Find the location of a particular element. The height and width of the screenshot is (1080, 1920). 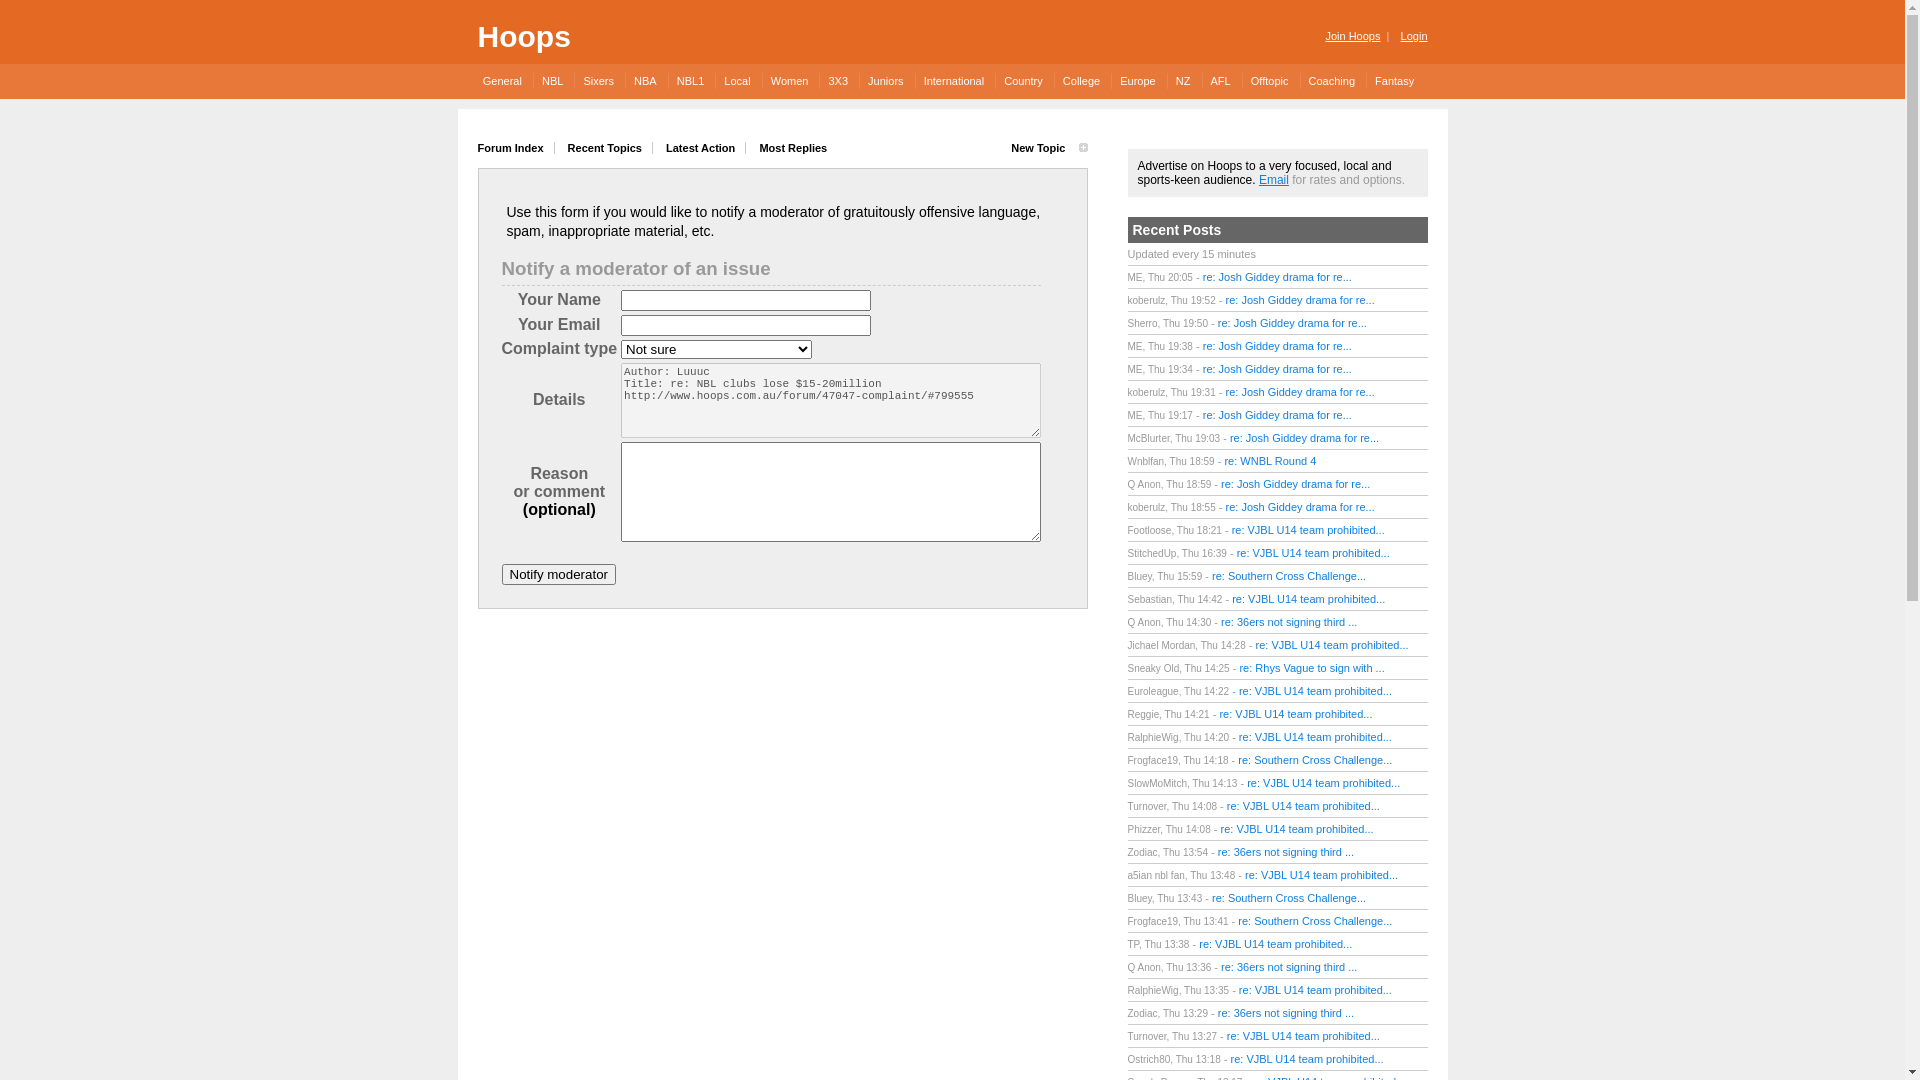

re: Josh Giddey drama for re... is located at coordinates (1300, 300).